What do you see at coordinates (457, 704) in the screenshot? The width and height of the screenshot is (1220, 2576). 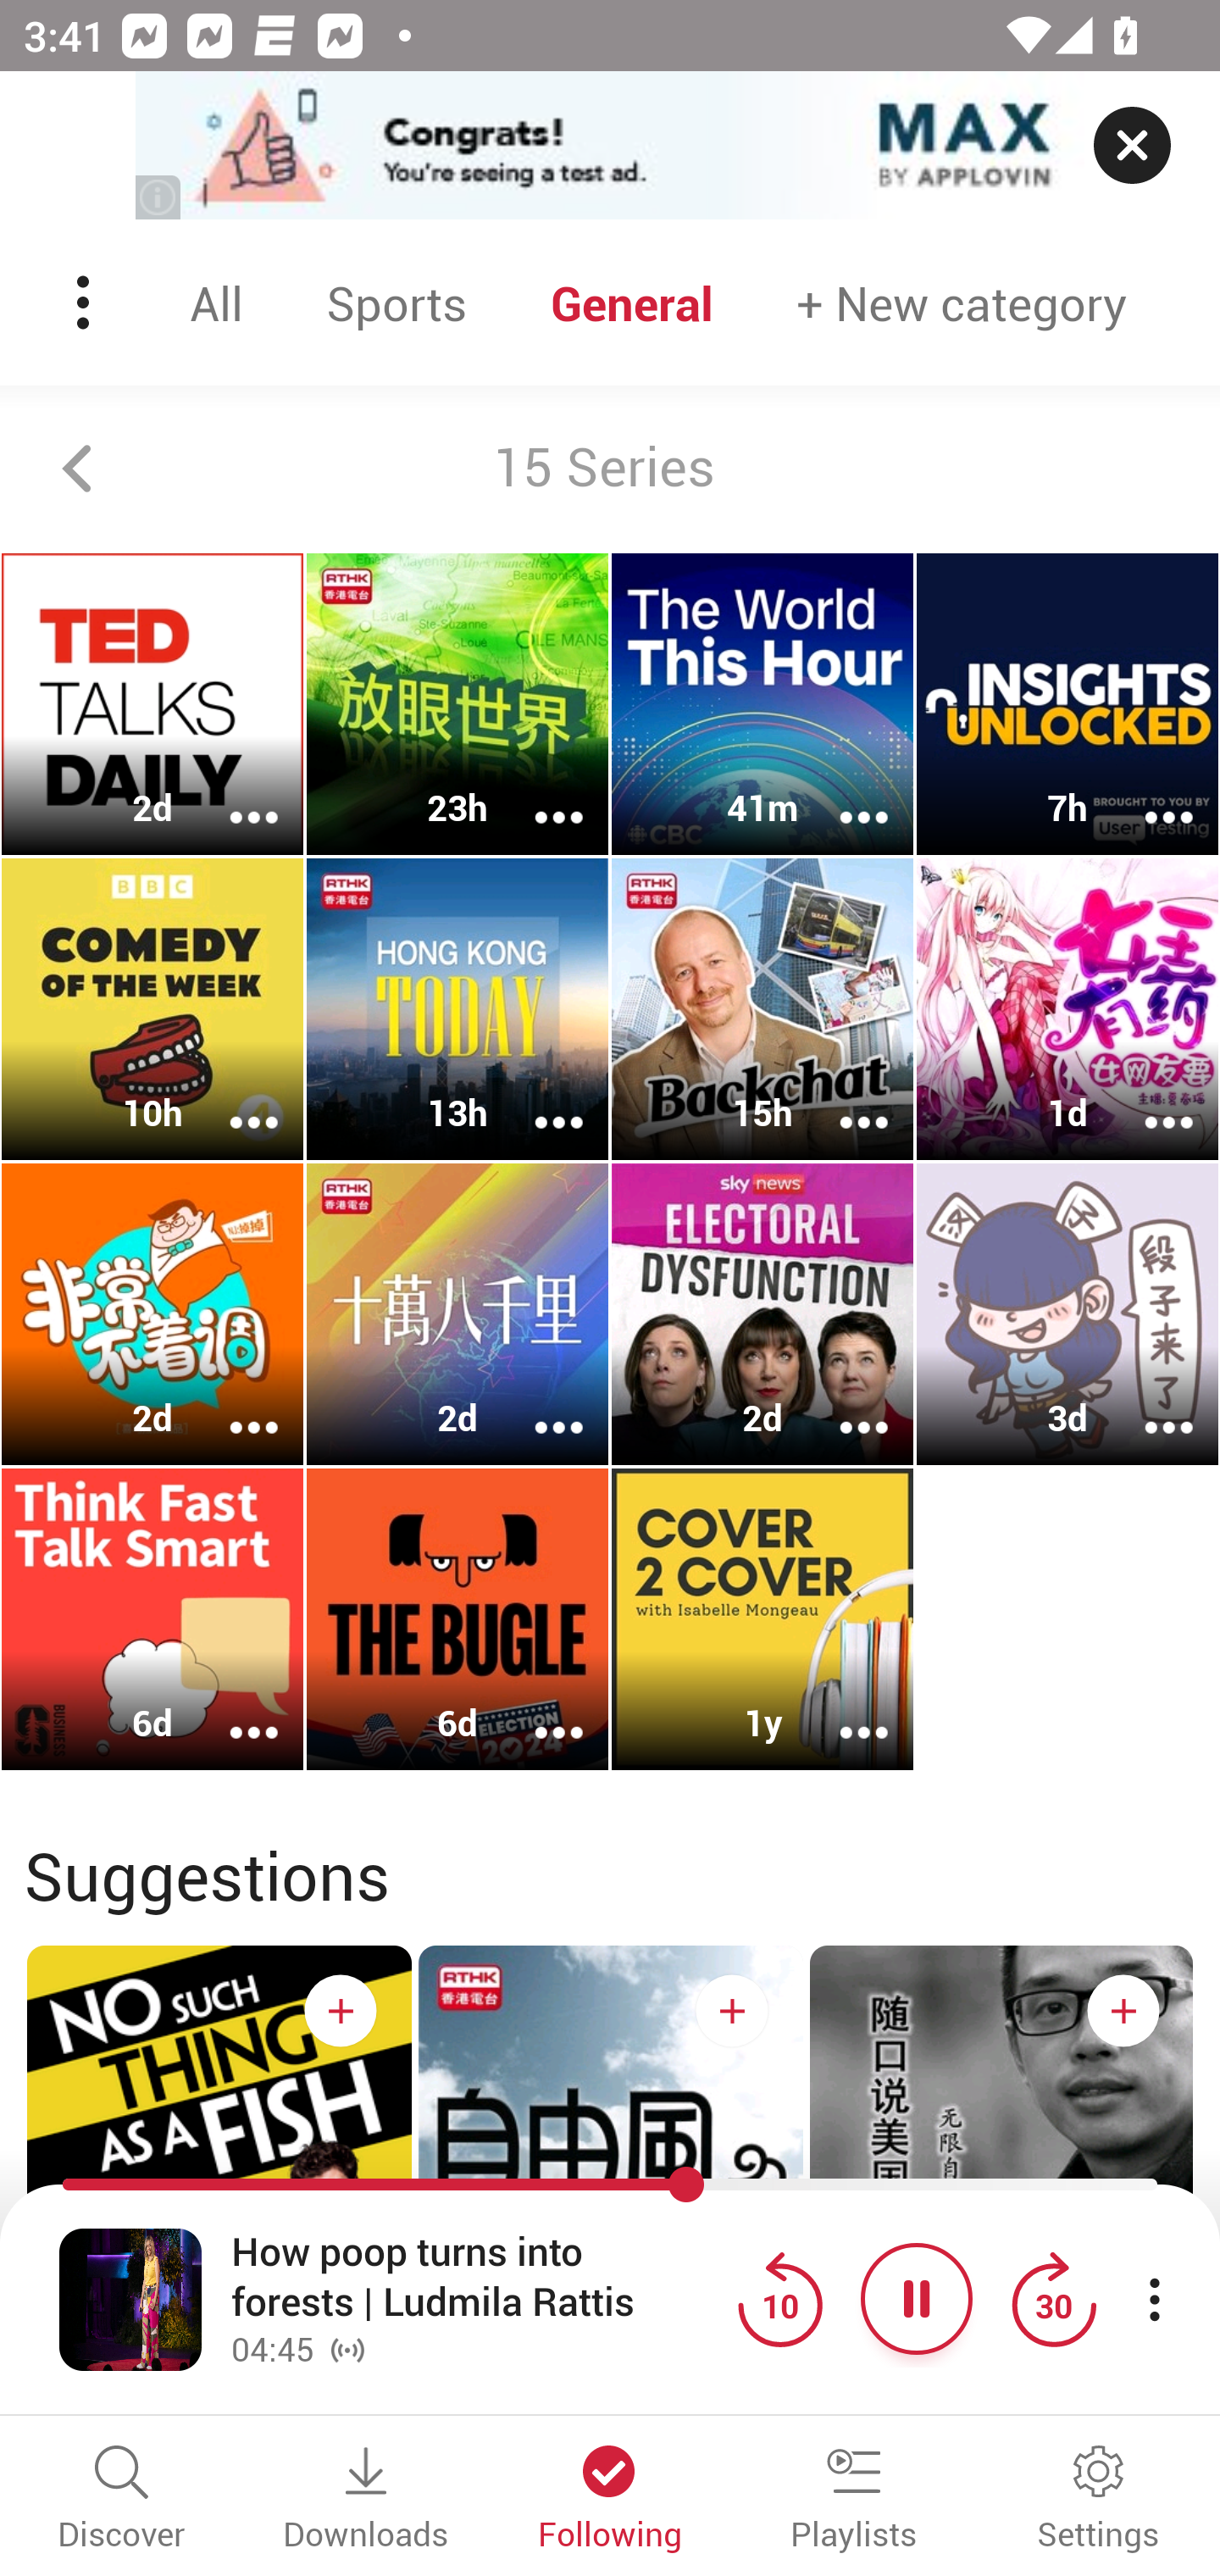 I see `放眼世界 23h More options More options` at bounding box center [457, 704].